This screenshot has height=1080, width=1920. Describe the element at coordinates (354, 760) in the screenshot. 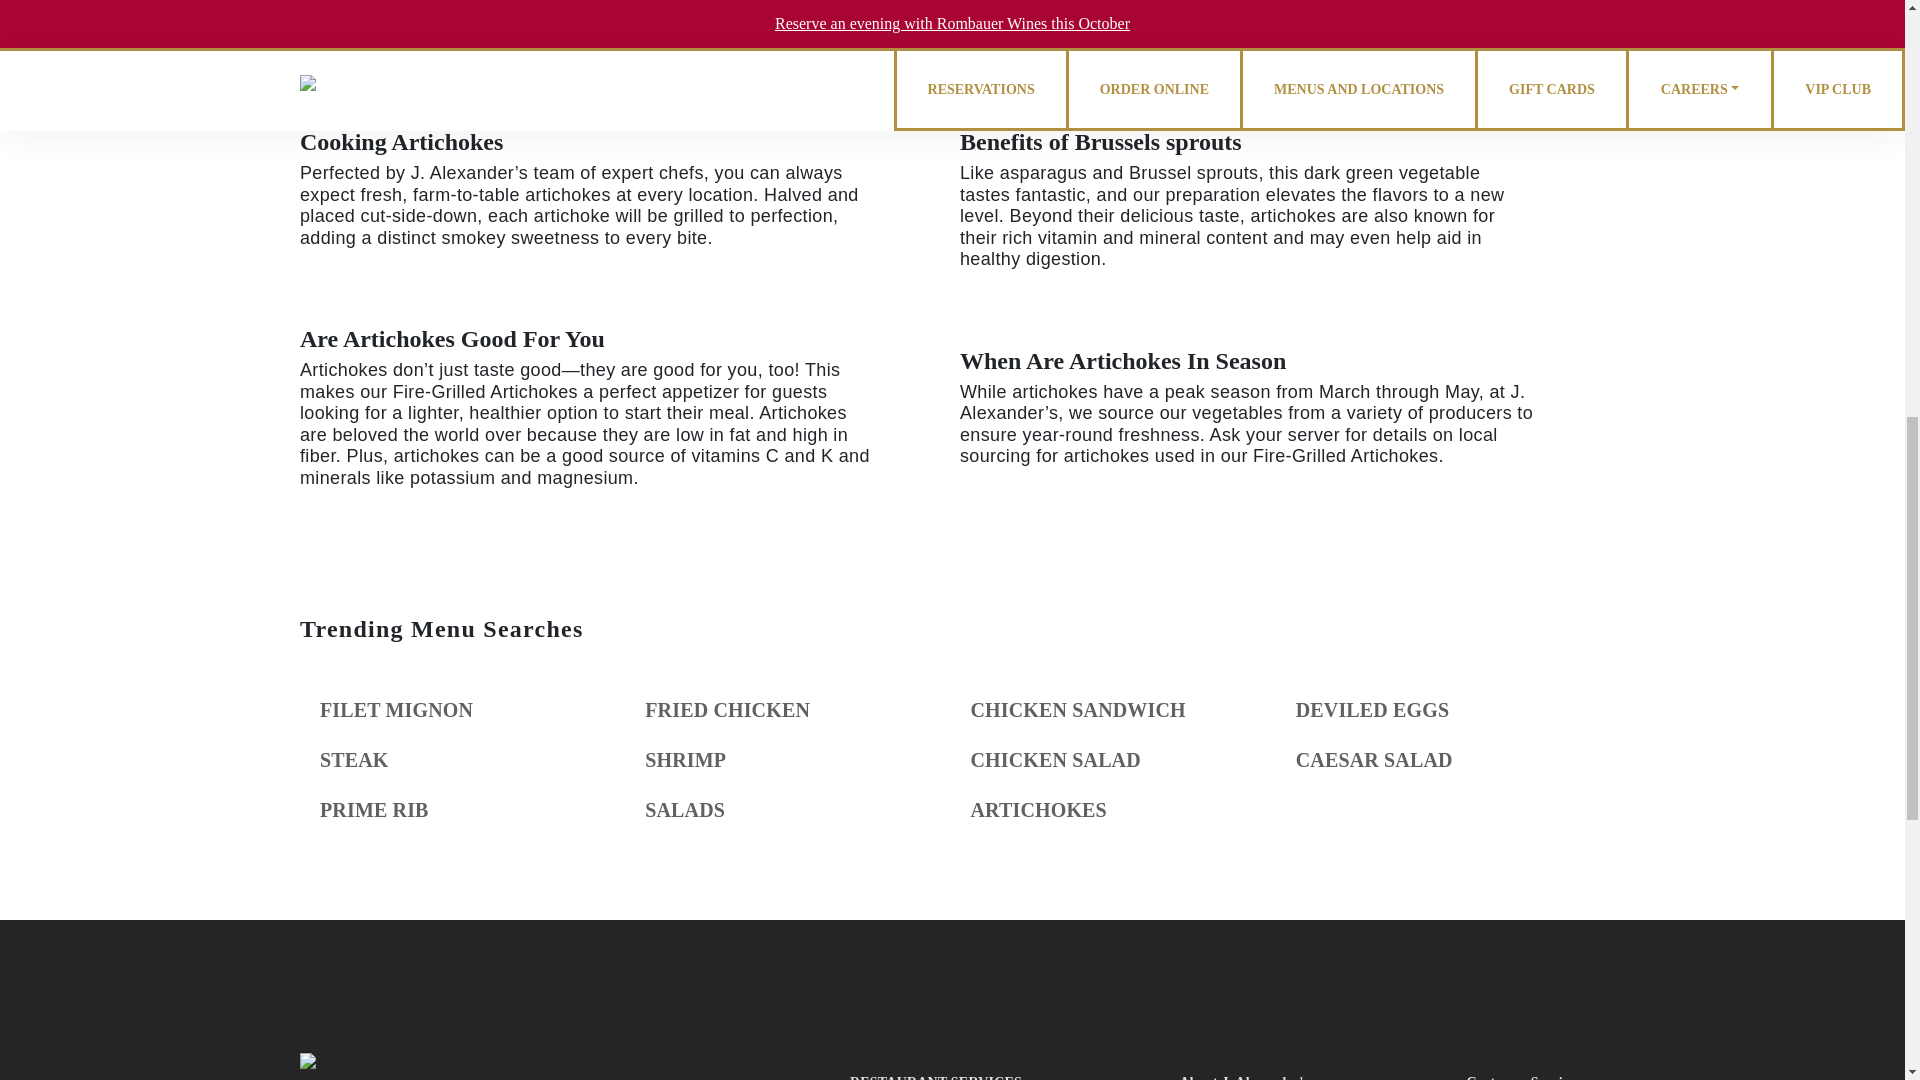

I see `STEAK` at that location.